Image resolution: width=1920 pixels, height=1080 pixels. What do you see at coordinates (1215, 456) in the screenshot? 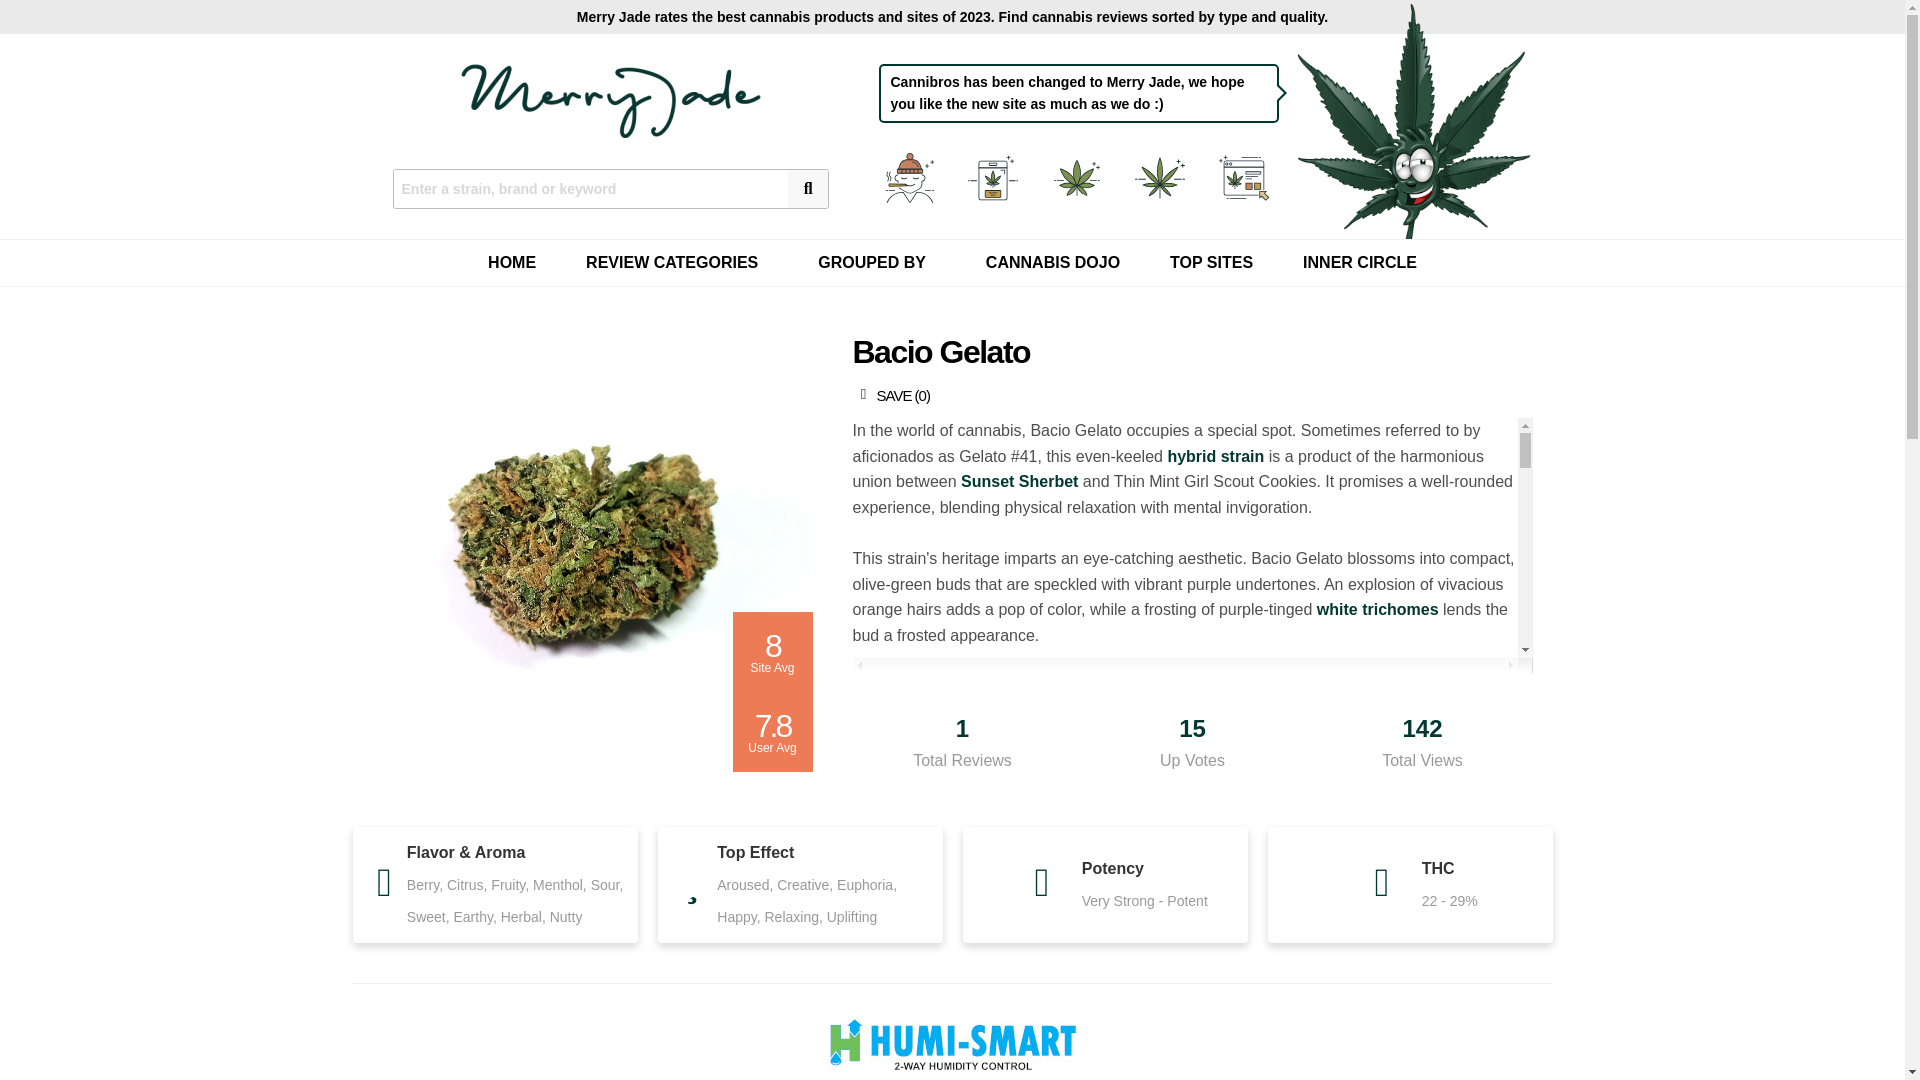
I see `hybrid strain` at bounding box center [1215, 456].